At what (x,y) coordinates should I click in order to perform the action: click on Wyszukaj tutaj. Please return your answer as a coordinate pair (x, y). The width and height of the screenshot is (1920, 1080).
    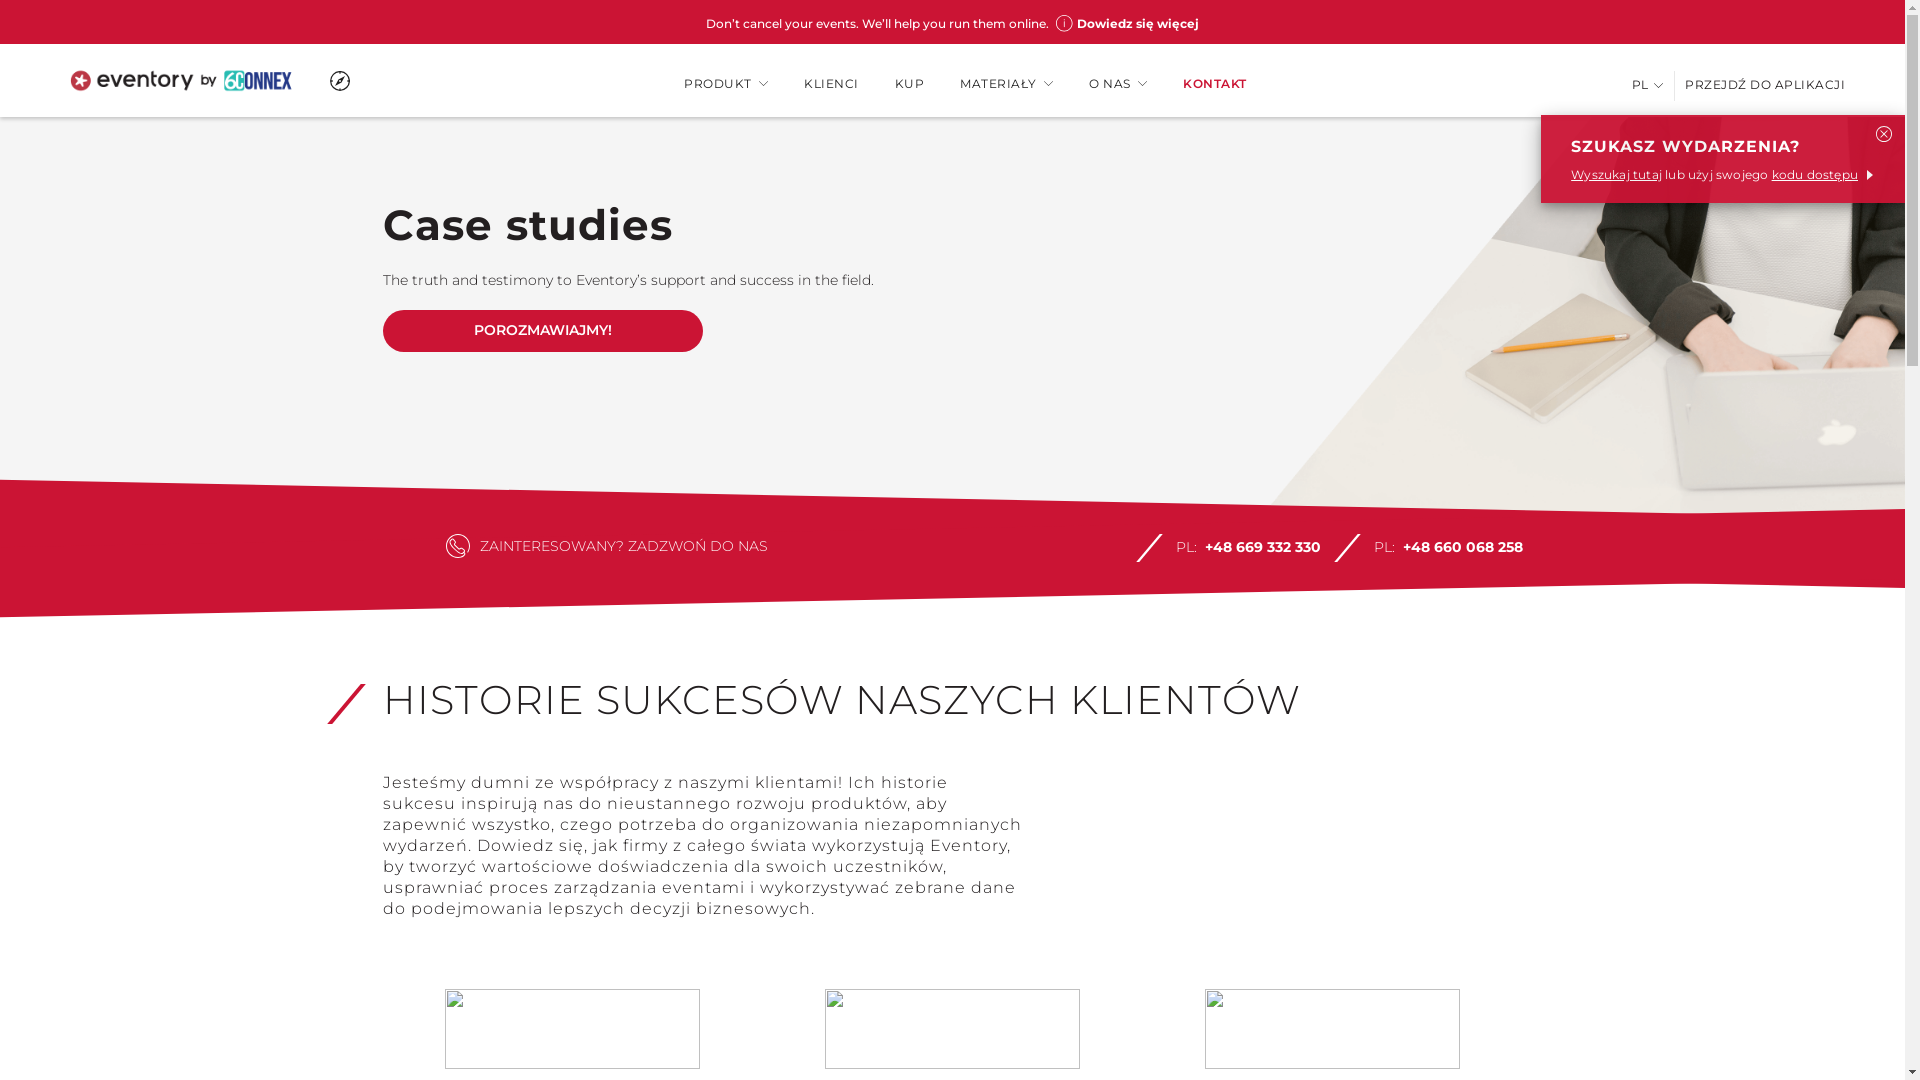
    Looking at the image, I should click on (1616, 174).